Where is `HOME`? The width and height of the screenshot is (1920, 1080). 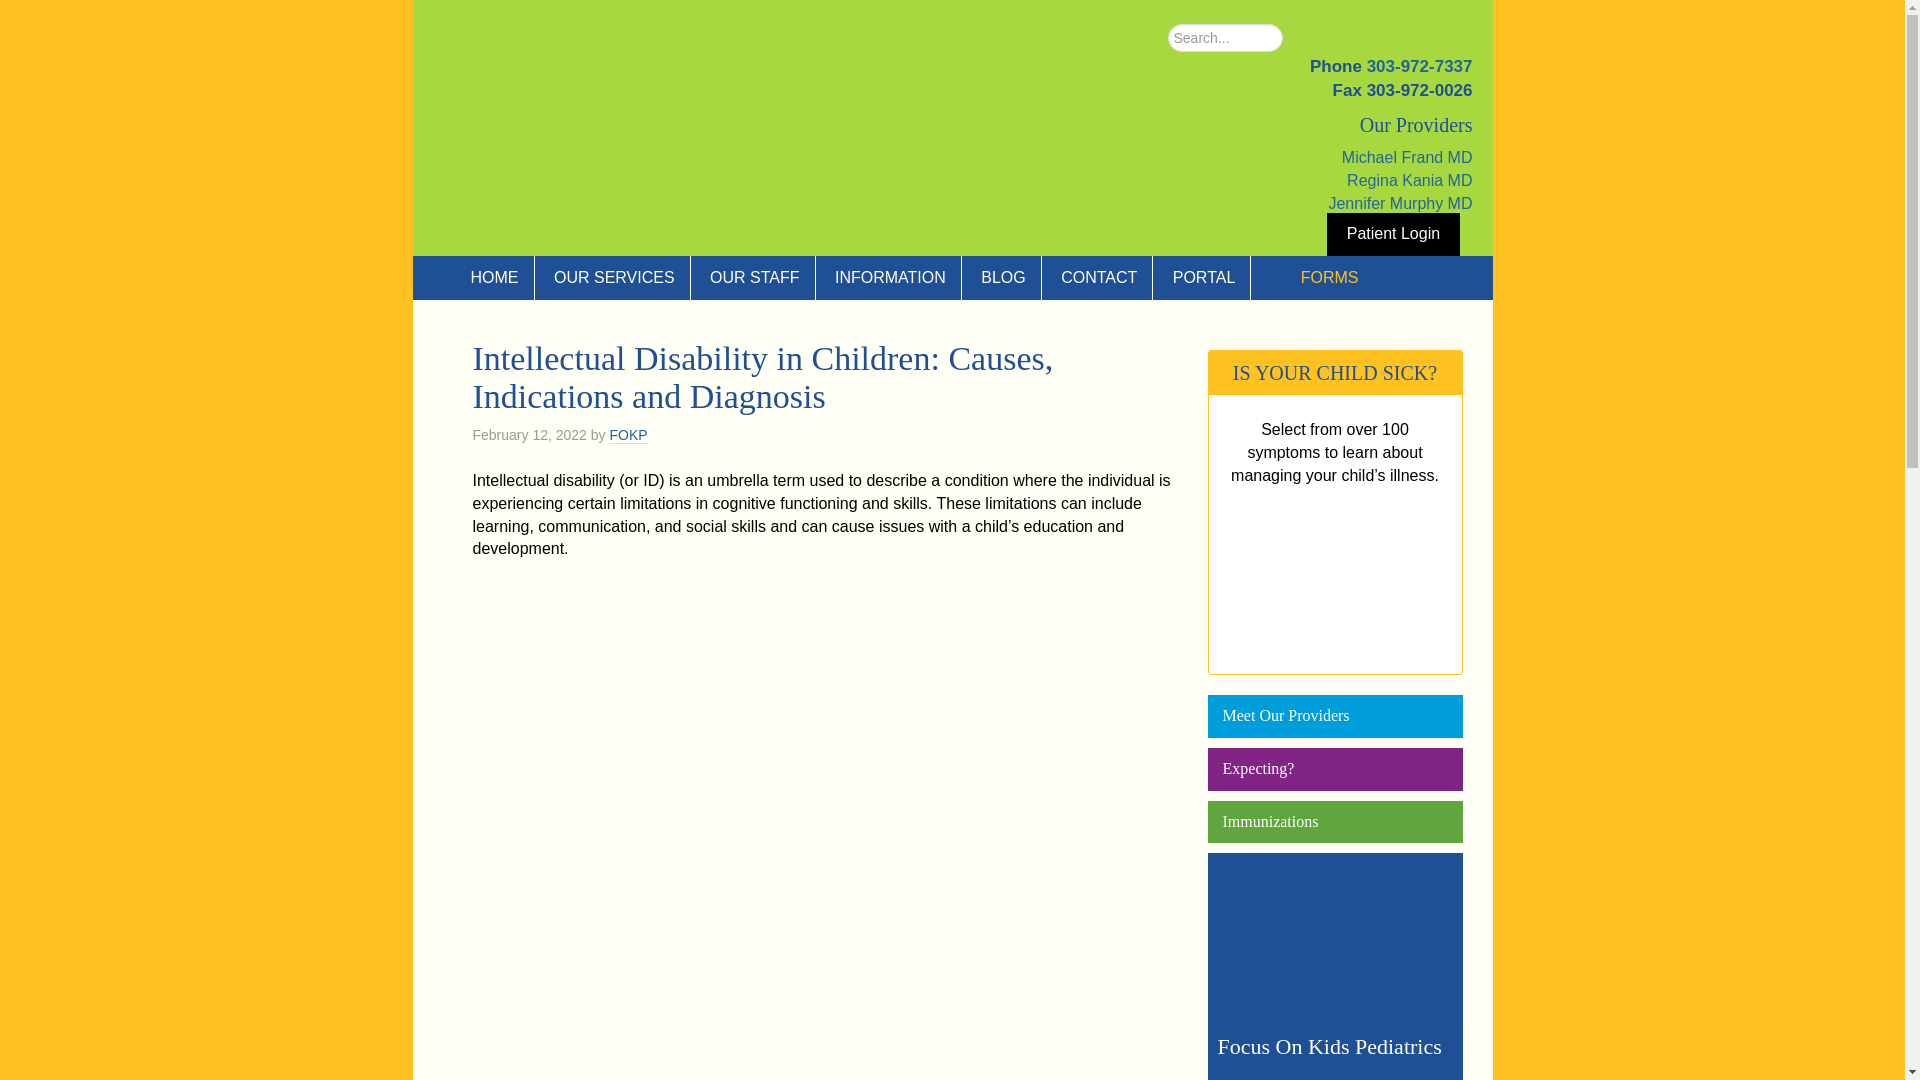 HOME is located at coordinates (482, 278).